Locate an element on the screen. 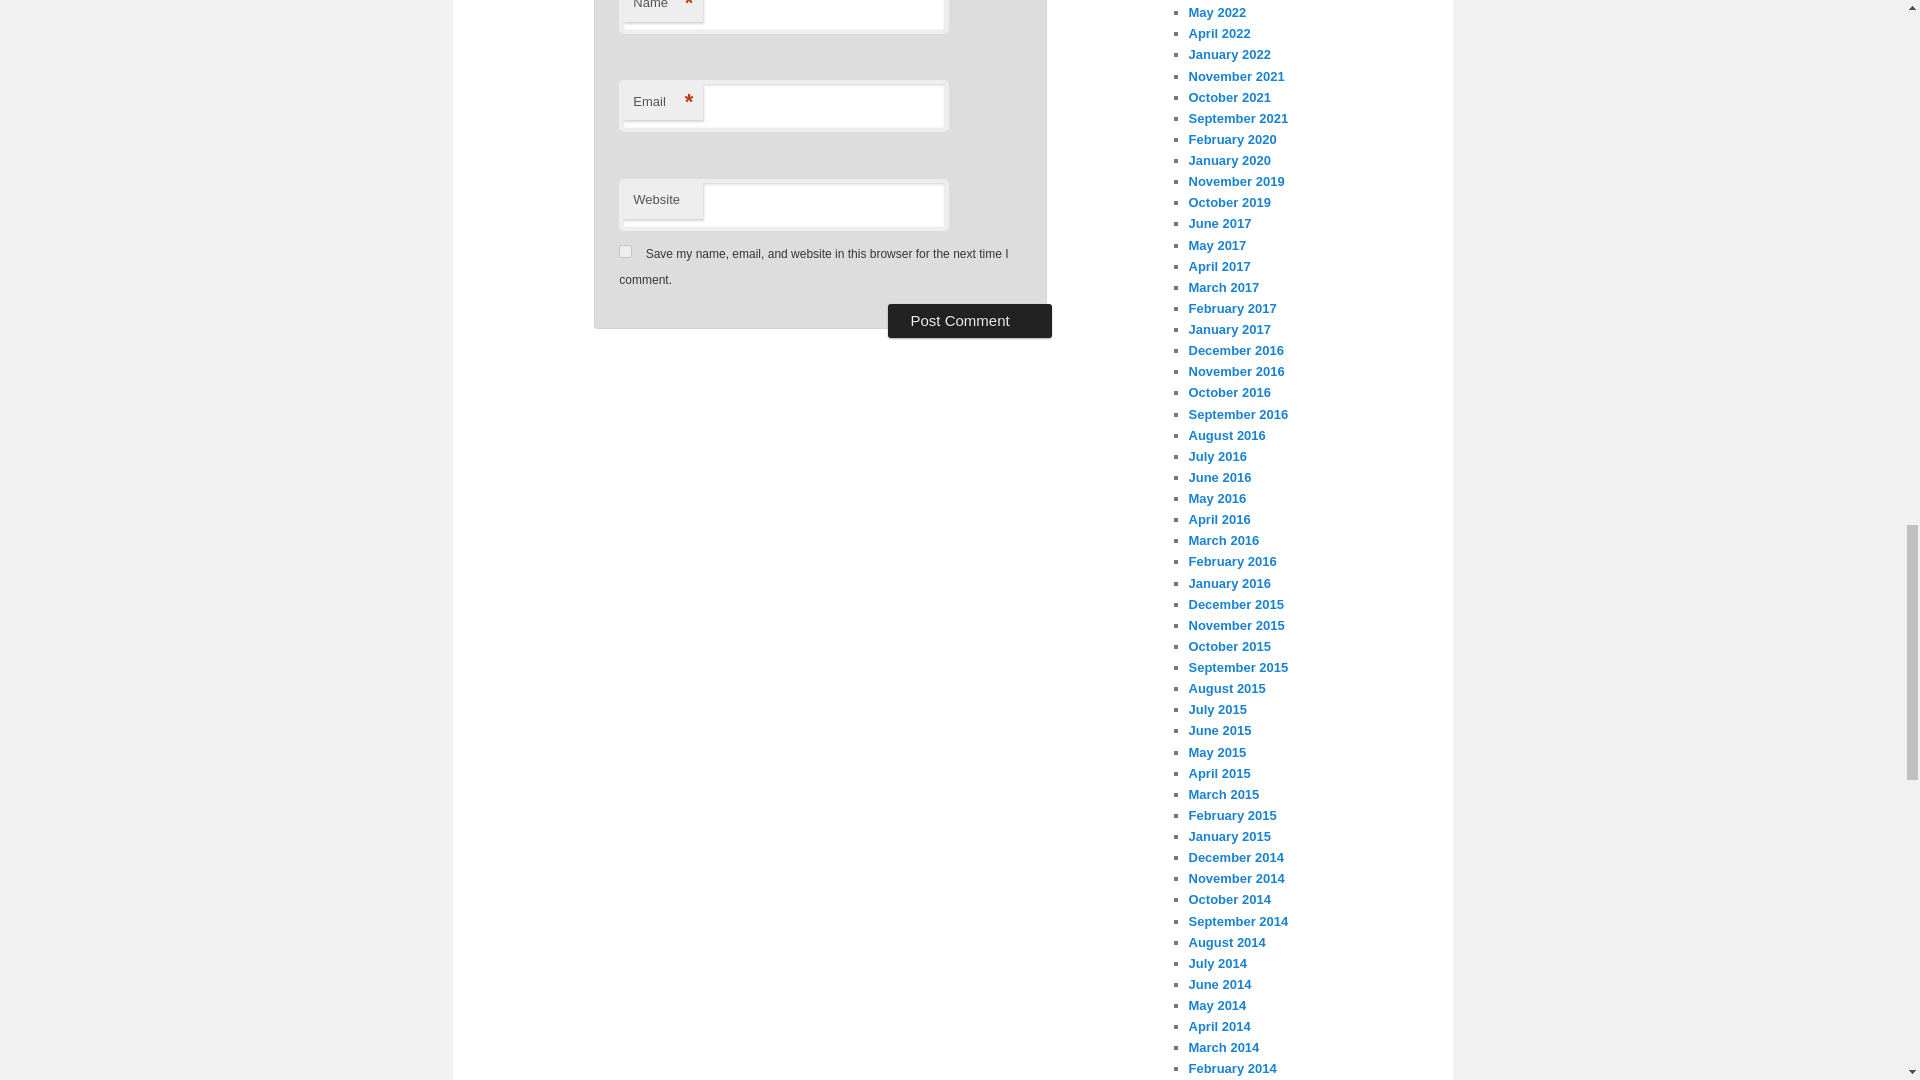 The width and height of the screenshot is (1920, 1080). October 2021 is located at coordinates (1228, 96).